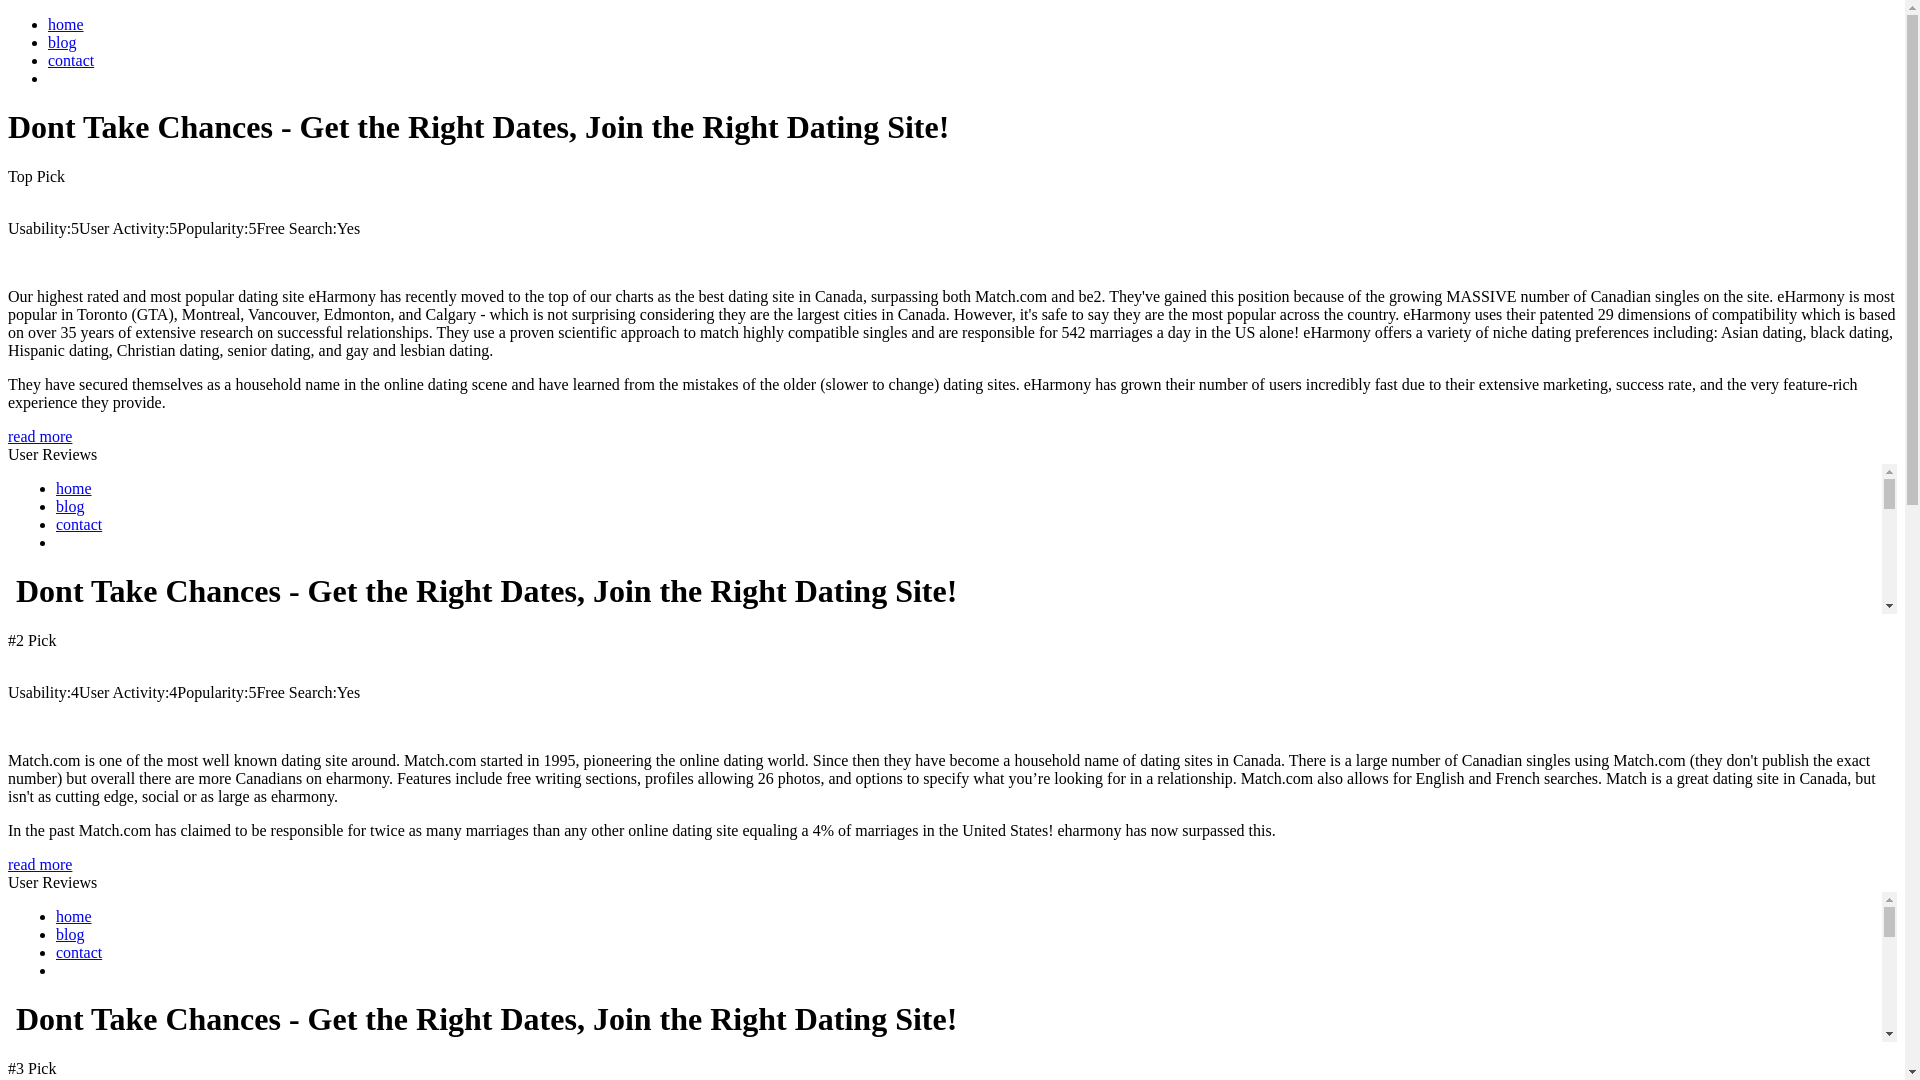 This screenshot has height=1080, width=1920. Describe the element at coordinates (66, 24) in the screenshot. I see `home` at that location.